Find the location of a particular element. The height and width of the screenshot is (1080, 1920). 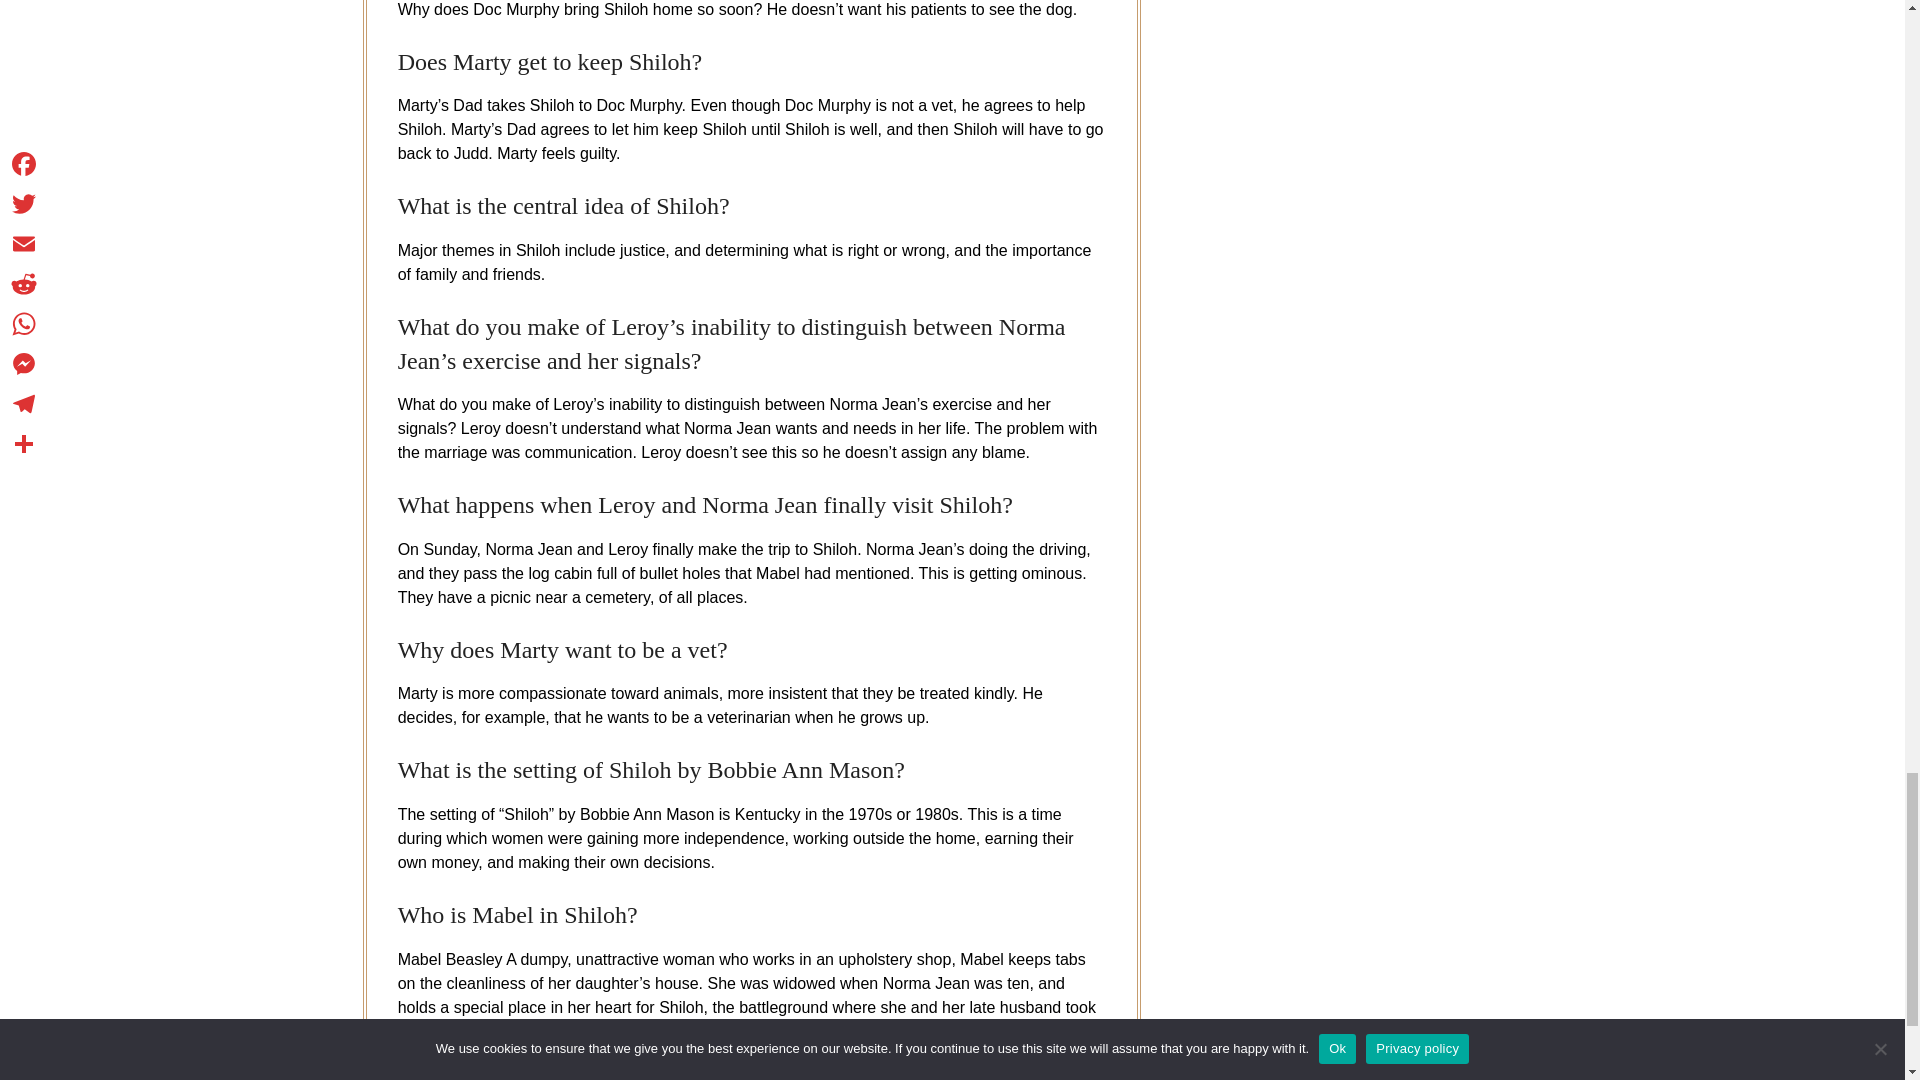

Messenger is located at coordinates (617, 1074).